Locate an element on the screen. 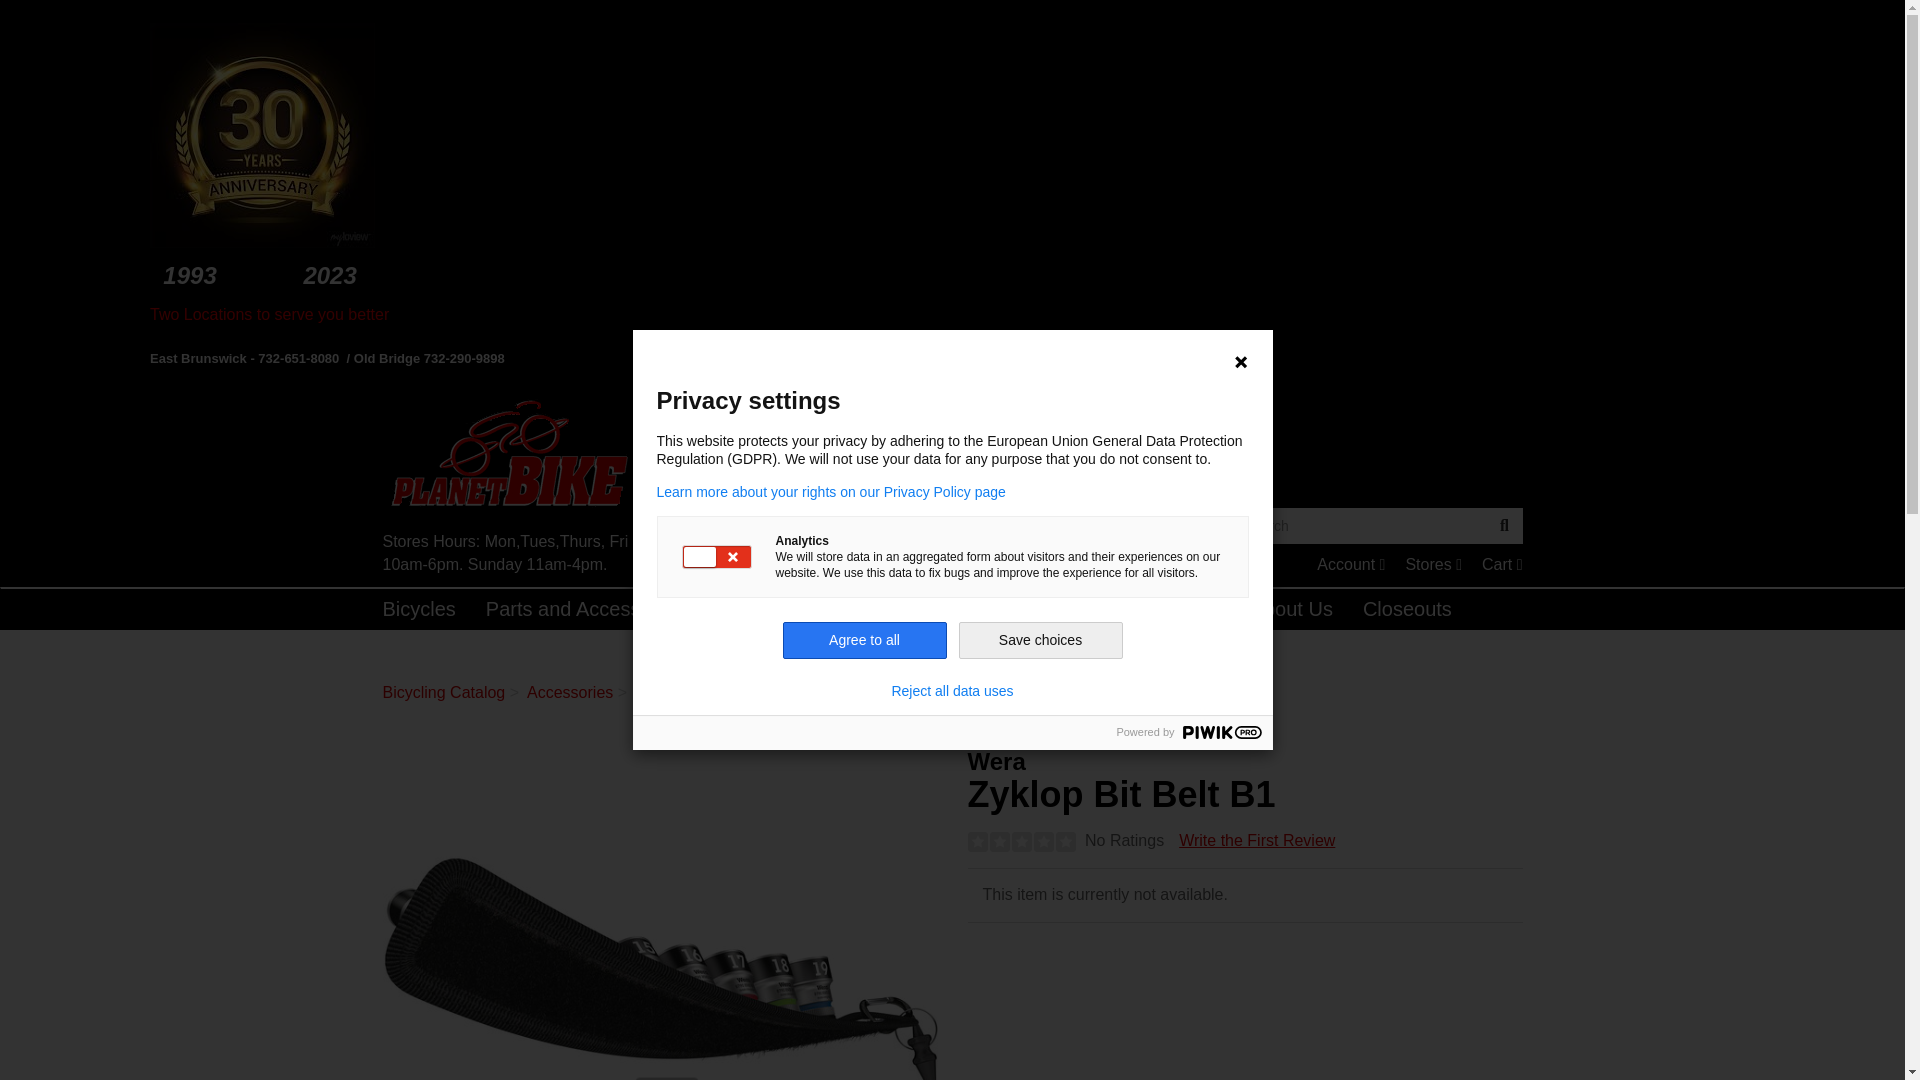 Image resolution: width=1920 pixels, height=1080 pixels. Closeouts is located at coordinates (810, 692).